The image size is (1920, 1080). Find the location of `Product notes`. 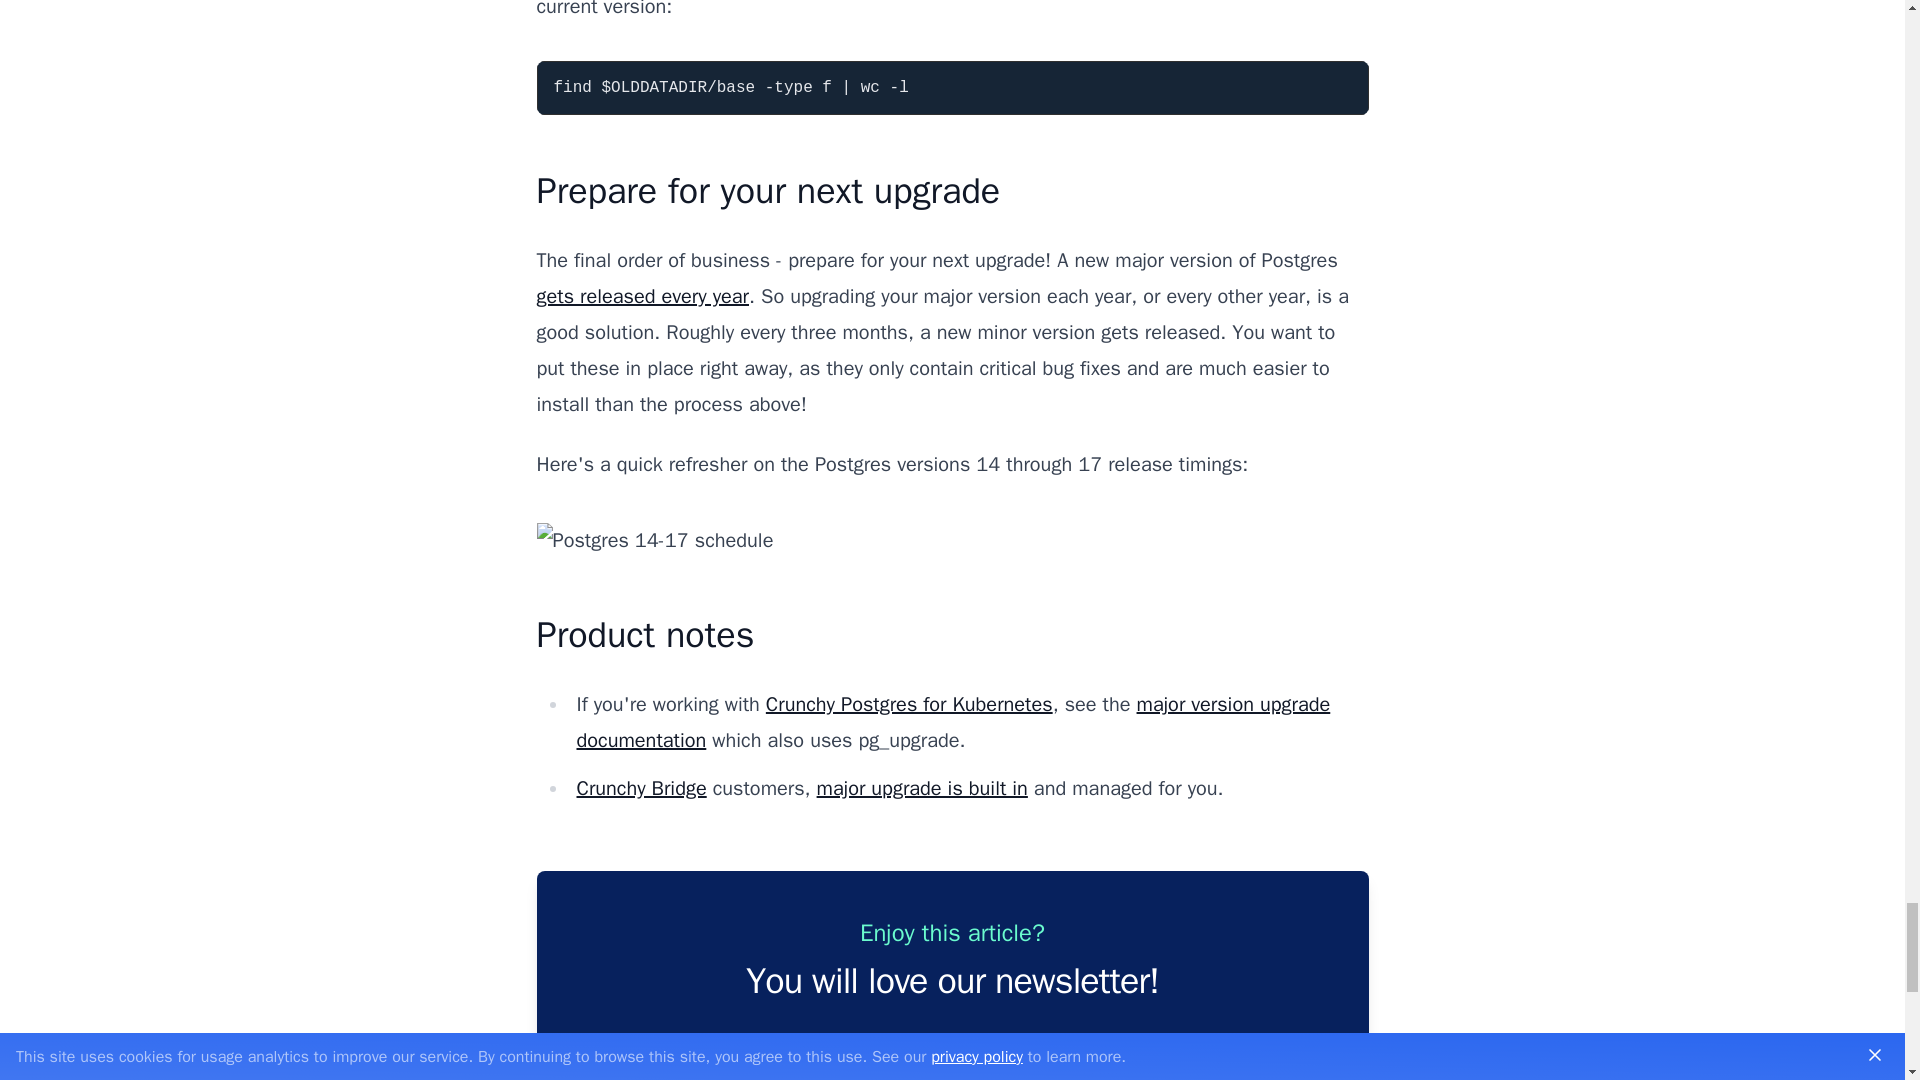

Product notes is located at coordinates (644, 634).